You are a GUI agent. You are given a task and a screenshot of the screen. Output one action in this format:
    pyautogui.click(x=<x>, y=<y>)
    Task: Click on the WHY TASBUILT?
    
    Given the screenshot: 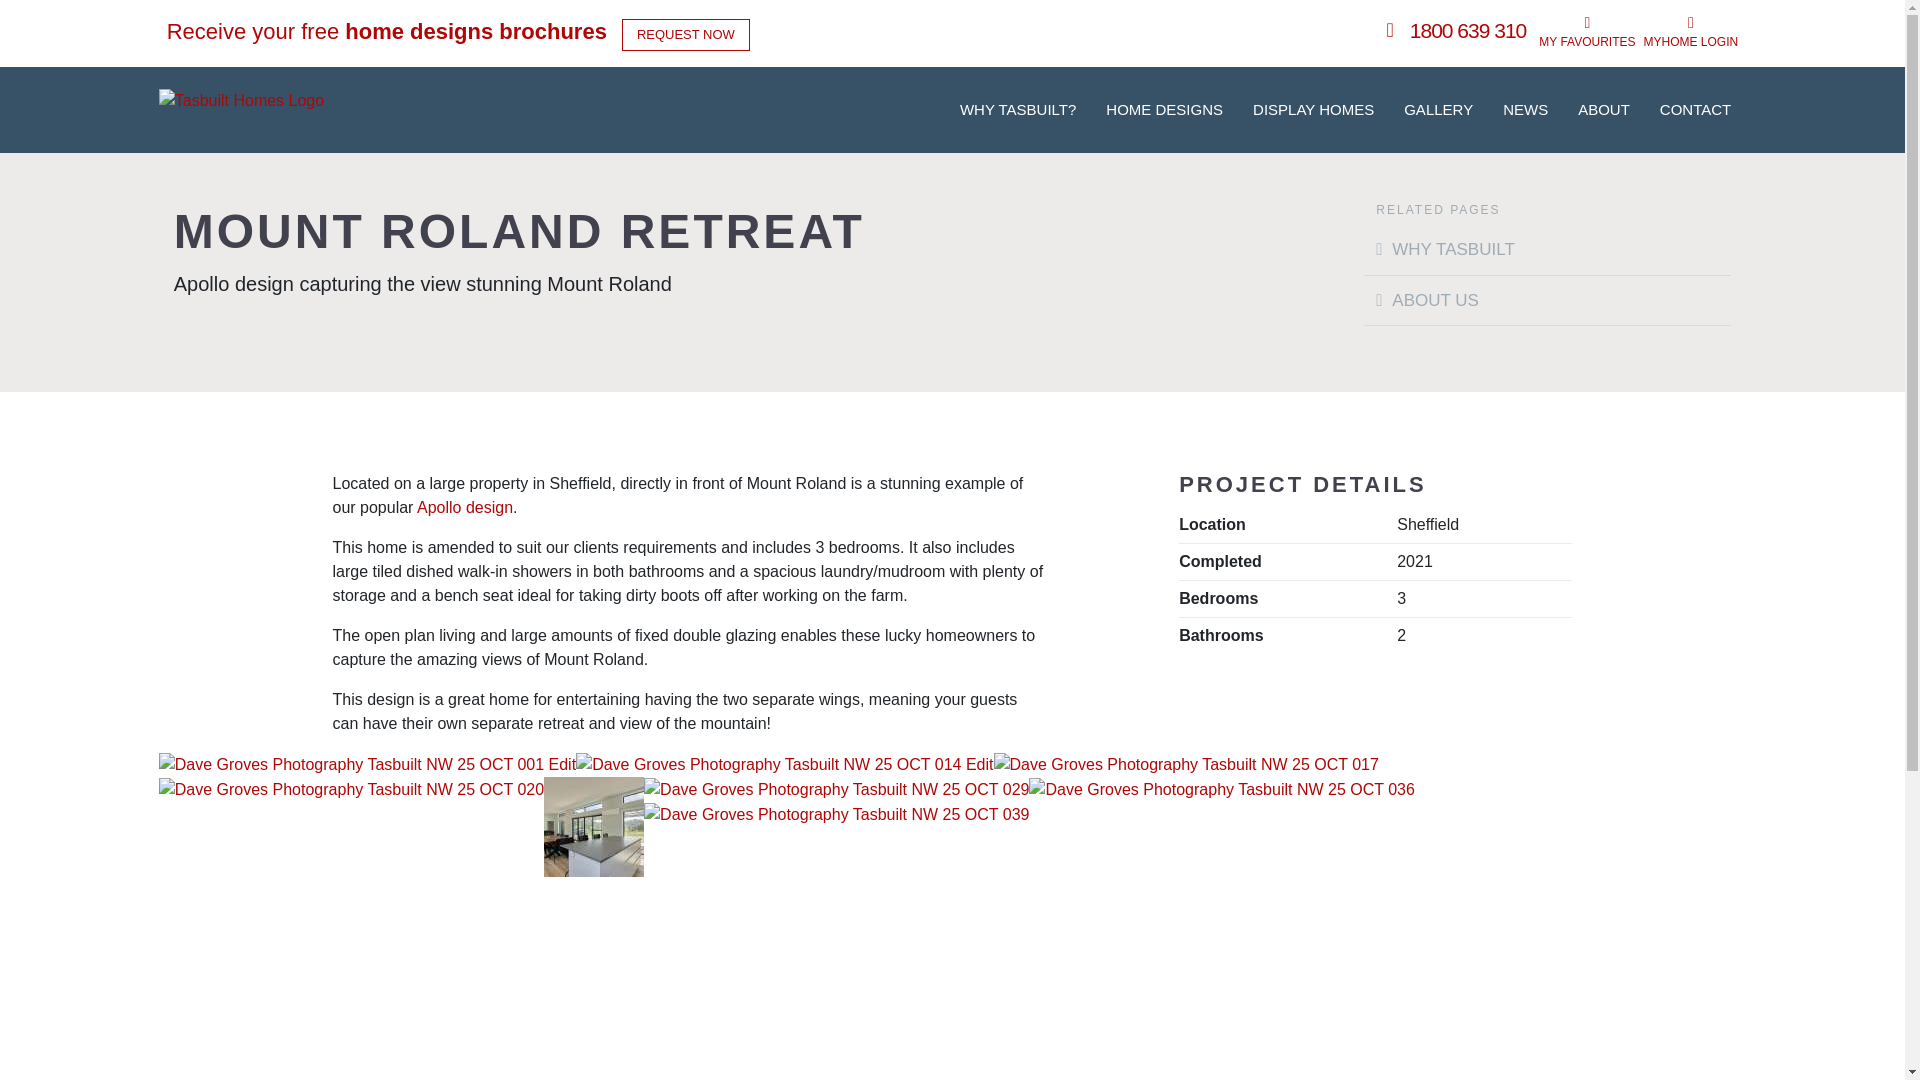 What is the action you would take?
    pyautogui.click(x=1017, y=110)
    